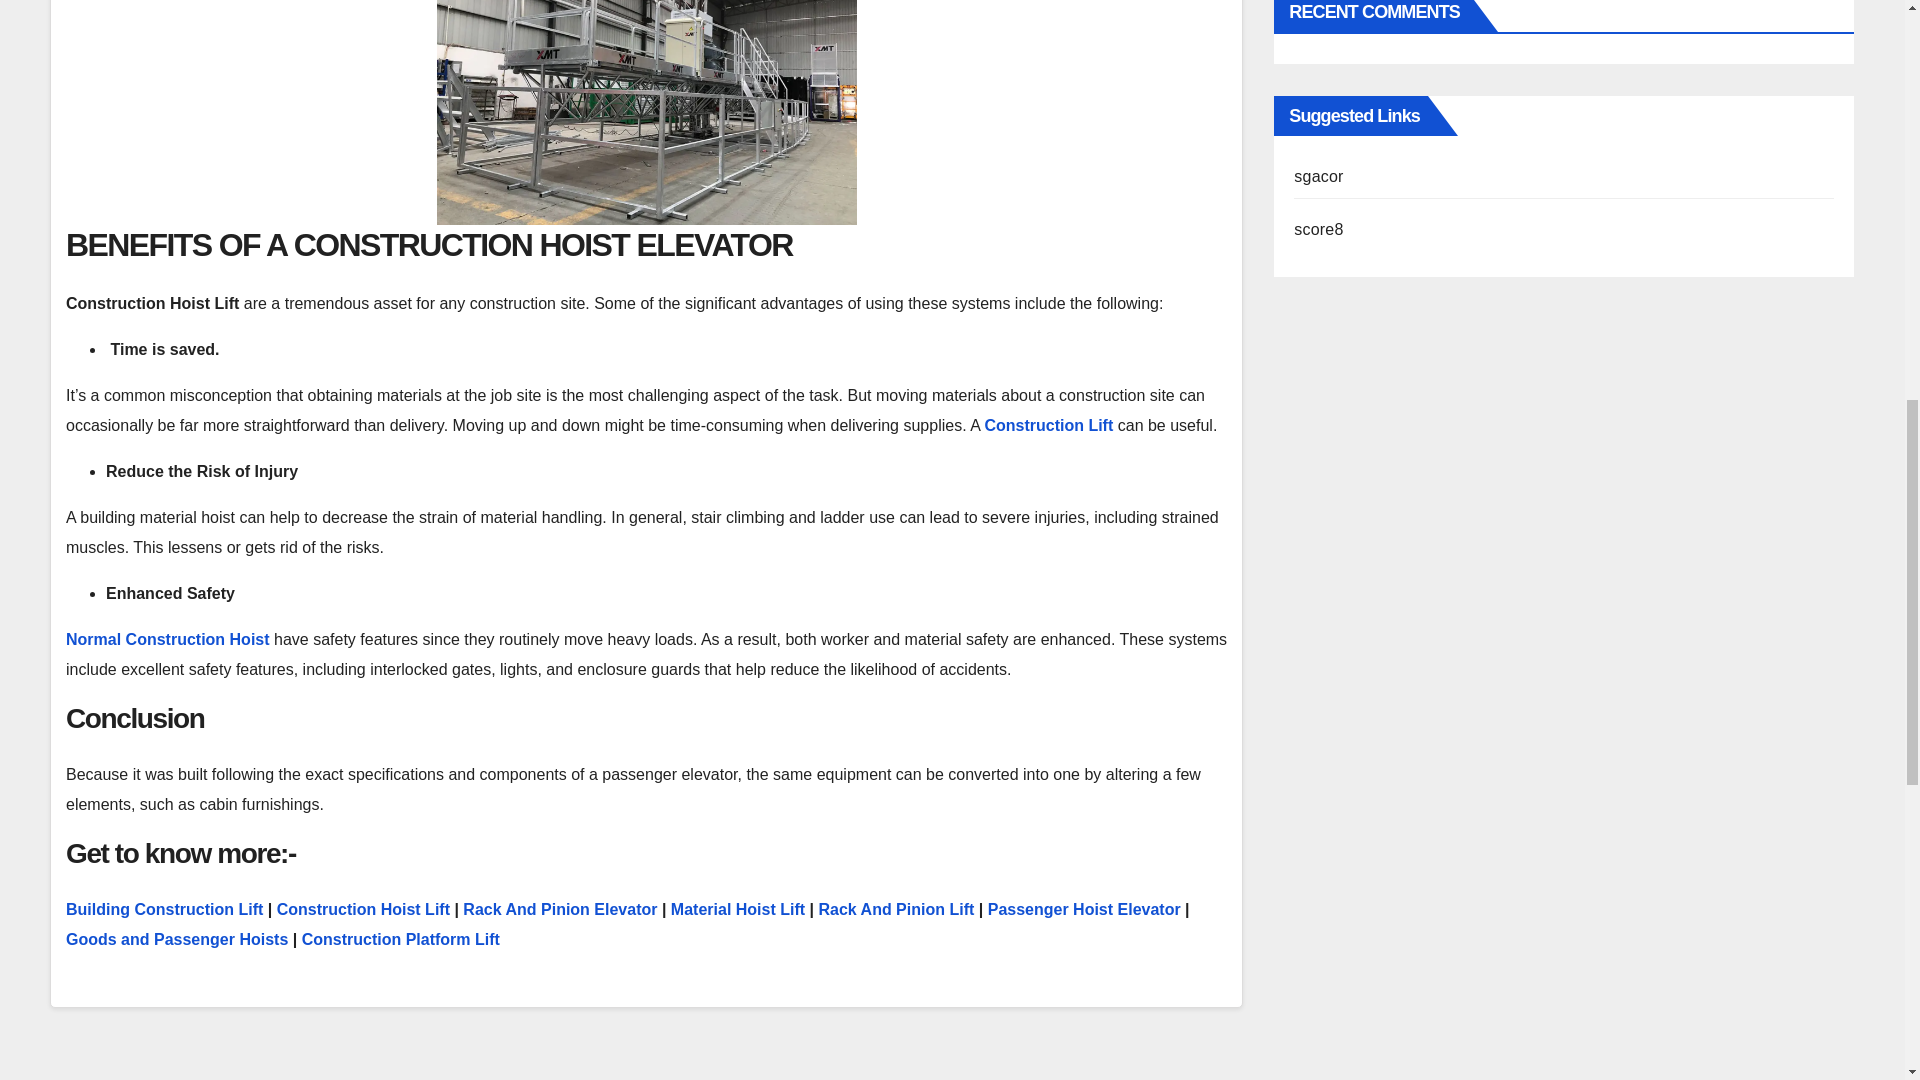 The image size is (1920, 1080). I want to click on Construction Hoist Lift, so click(362, 909).